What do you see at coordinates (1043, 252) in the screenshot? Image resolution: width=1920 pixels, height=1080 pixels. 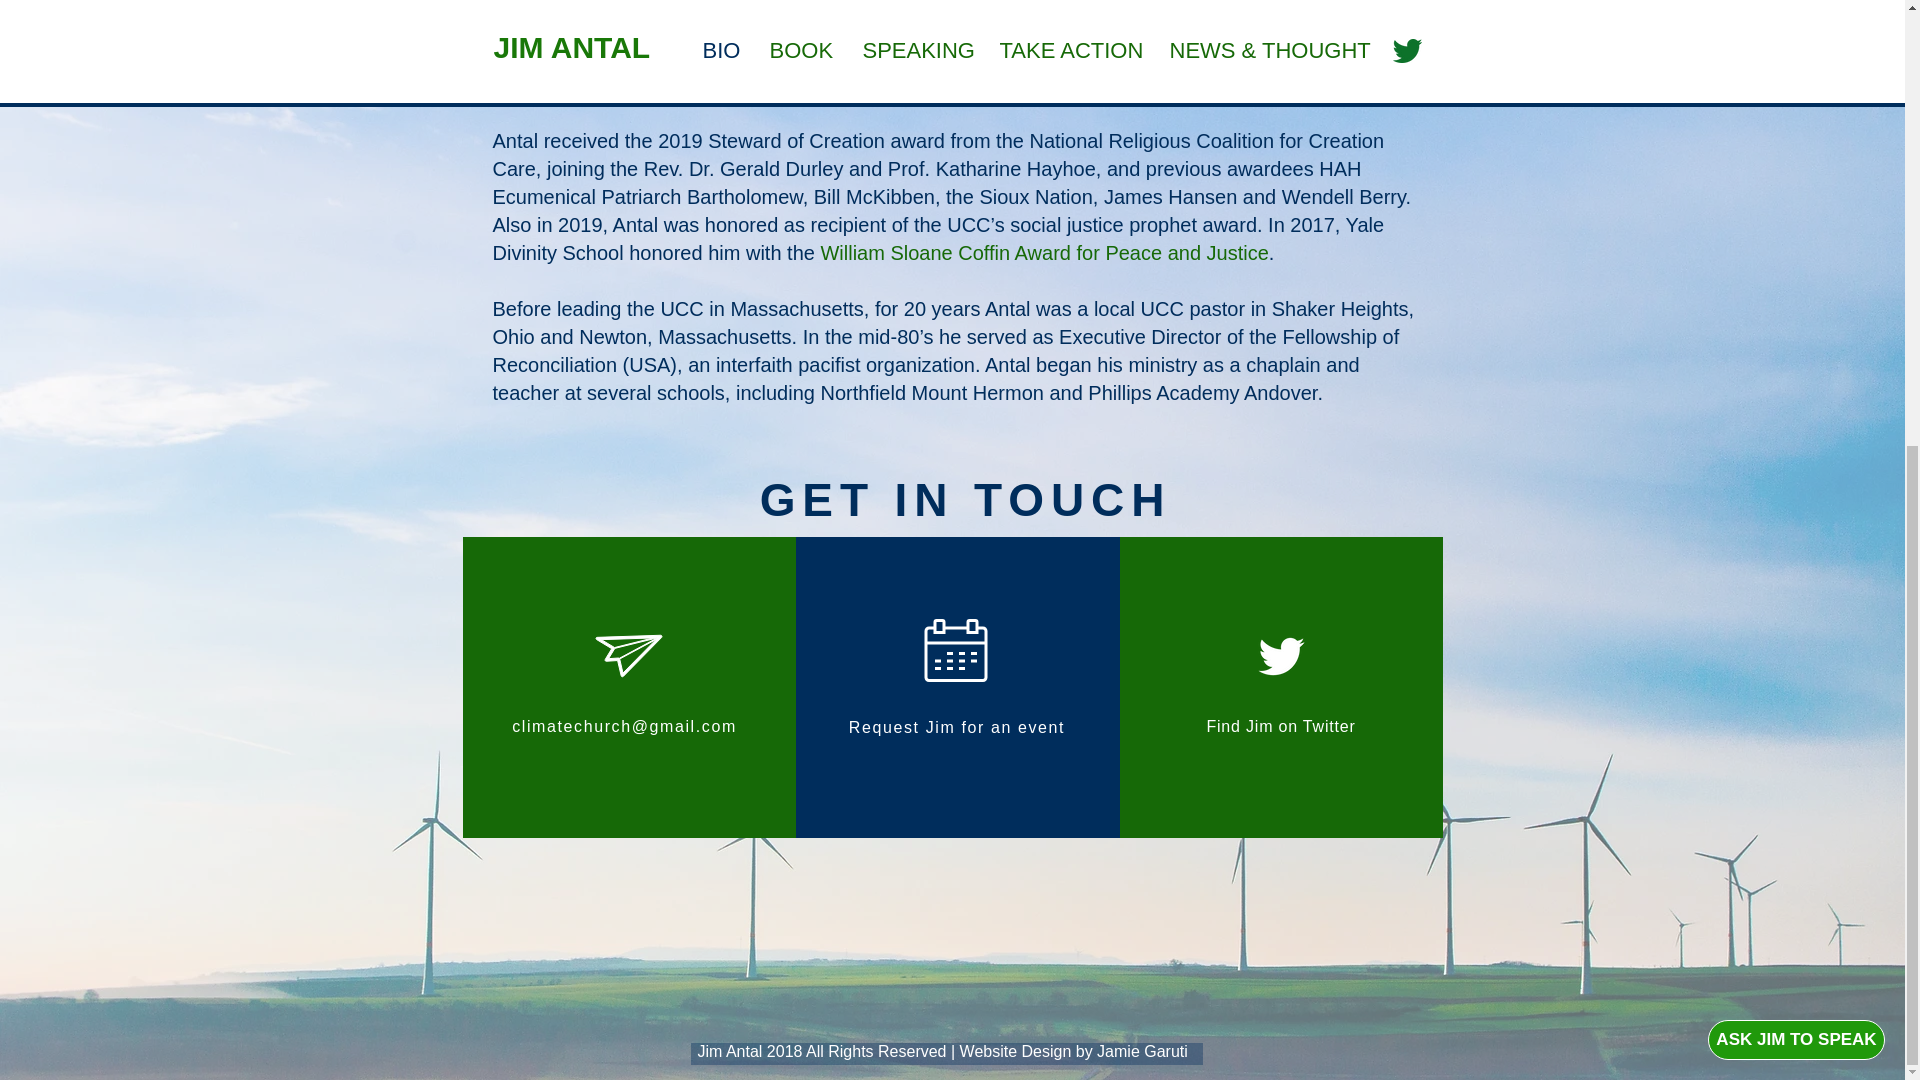 I see `William Sloane Coffin Award for Peace and Justice` at bounding box center [1043, 252].